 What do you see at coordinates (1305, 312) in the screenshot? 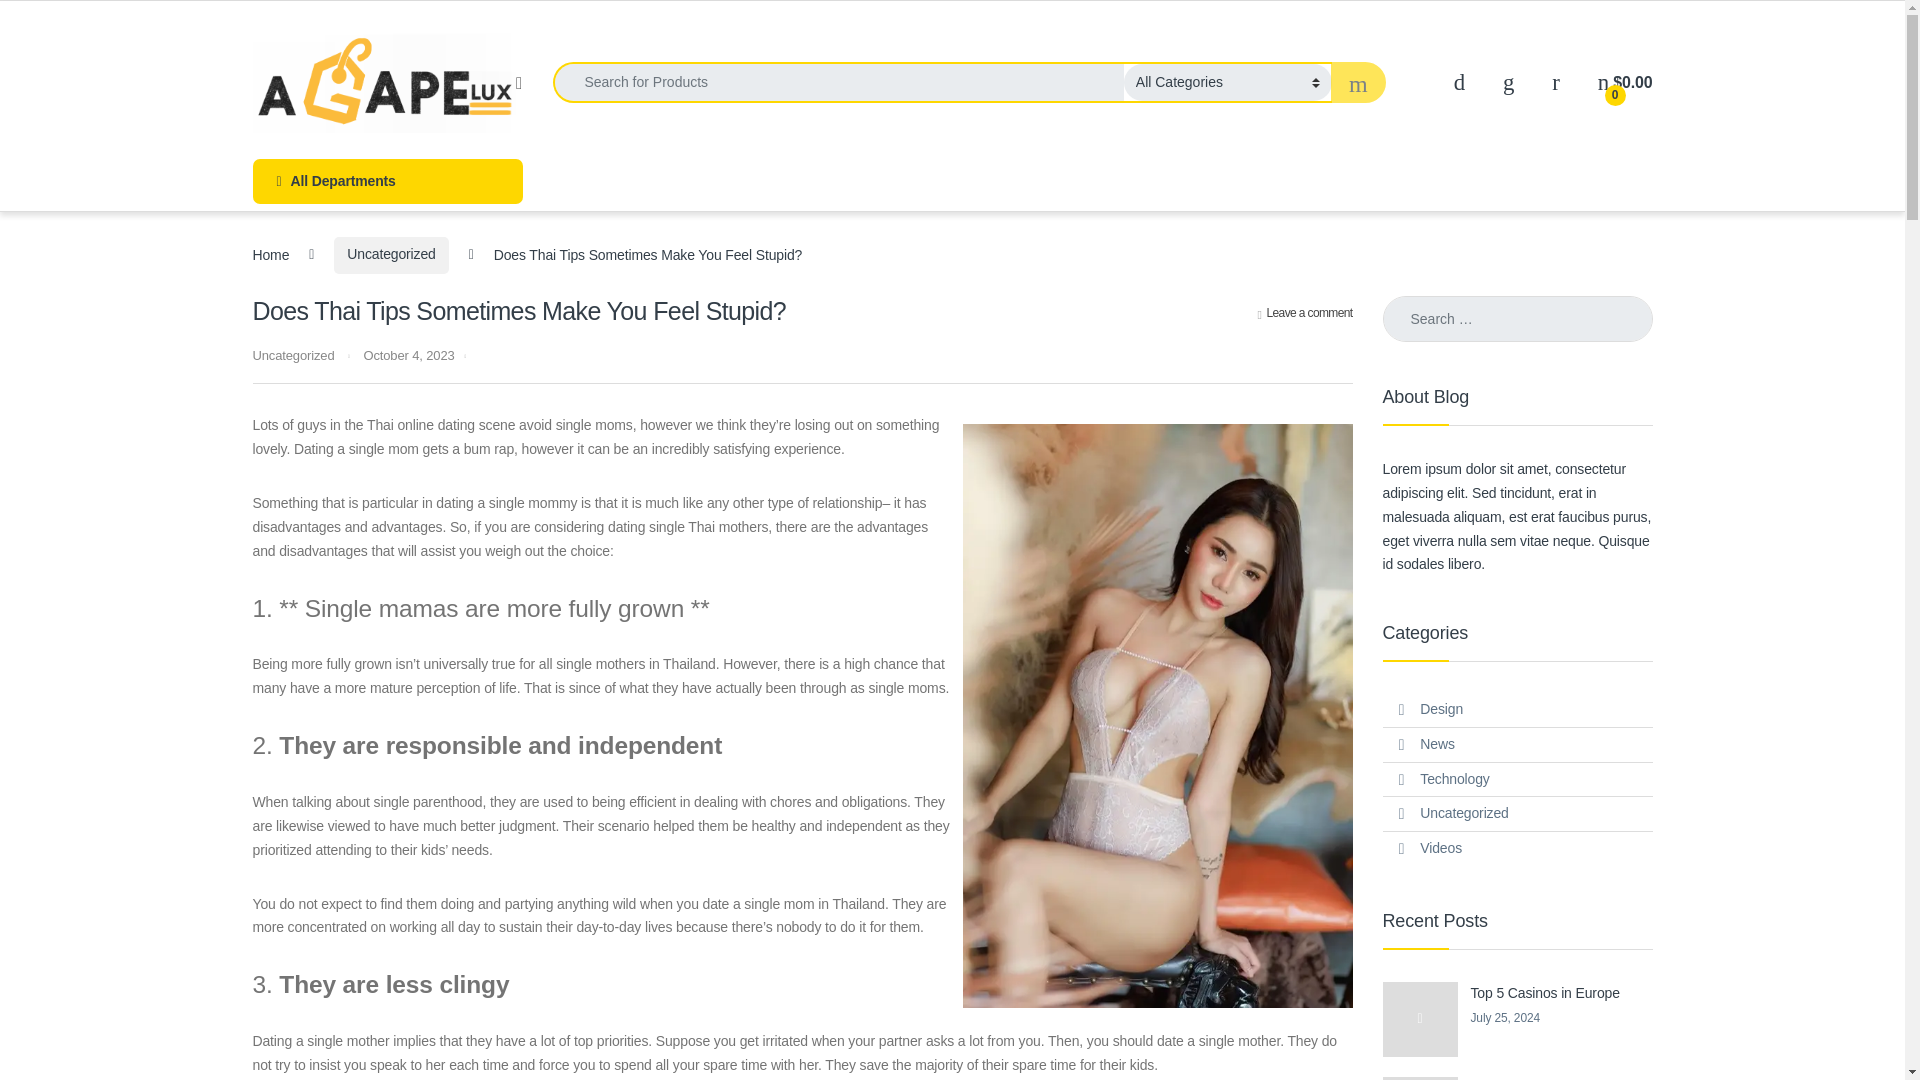
I see `Leave a comment` at bounding box center [1305, 312].